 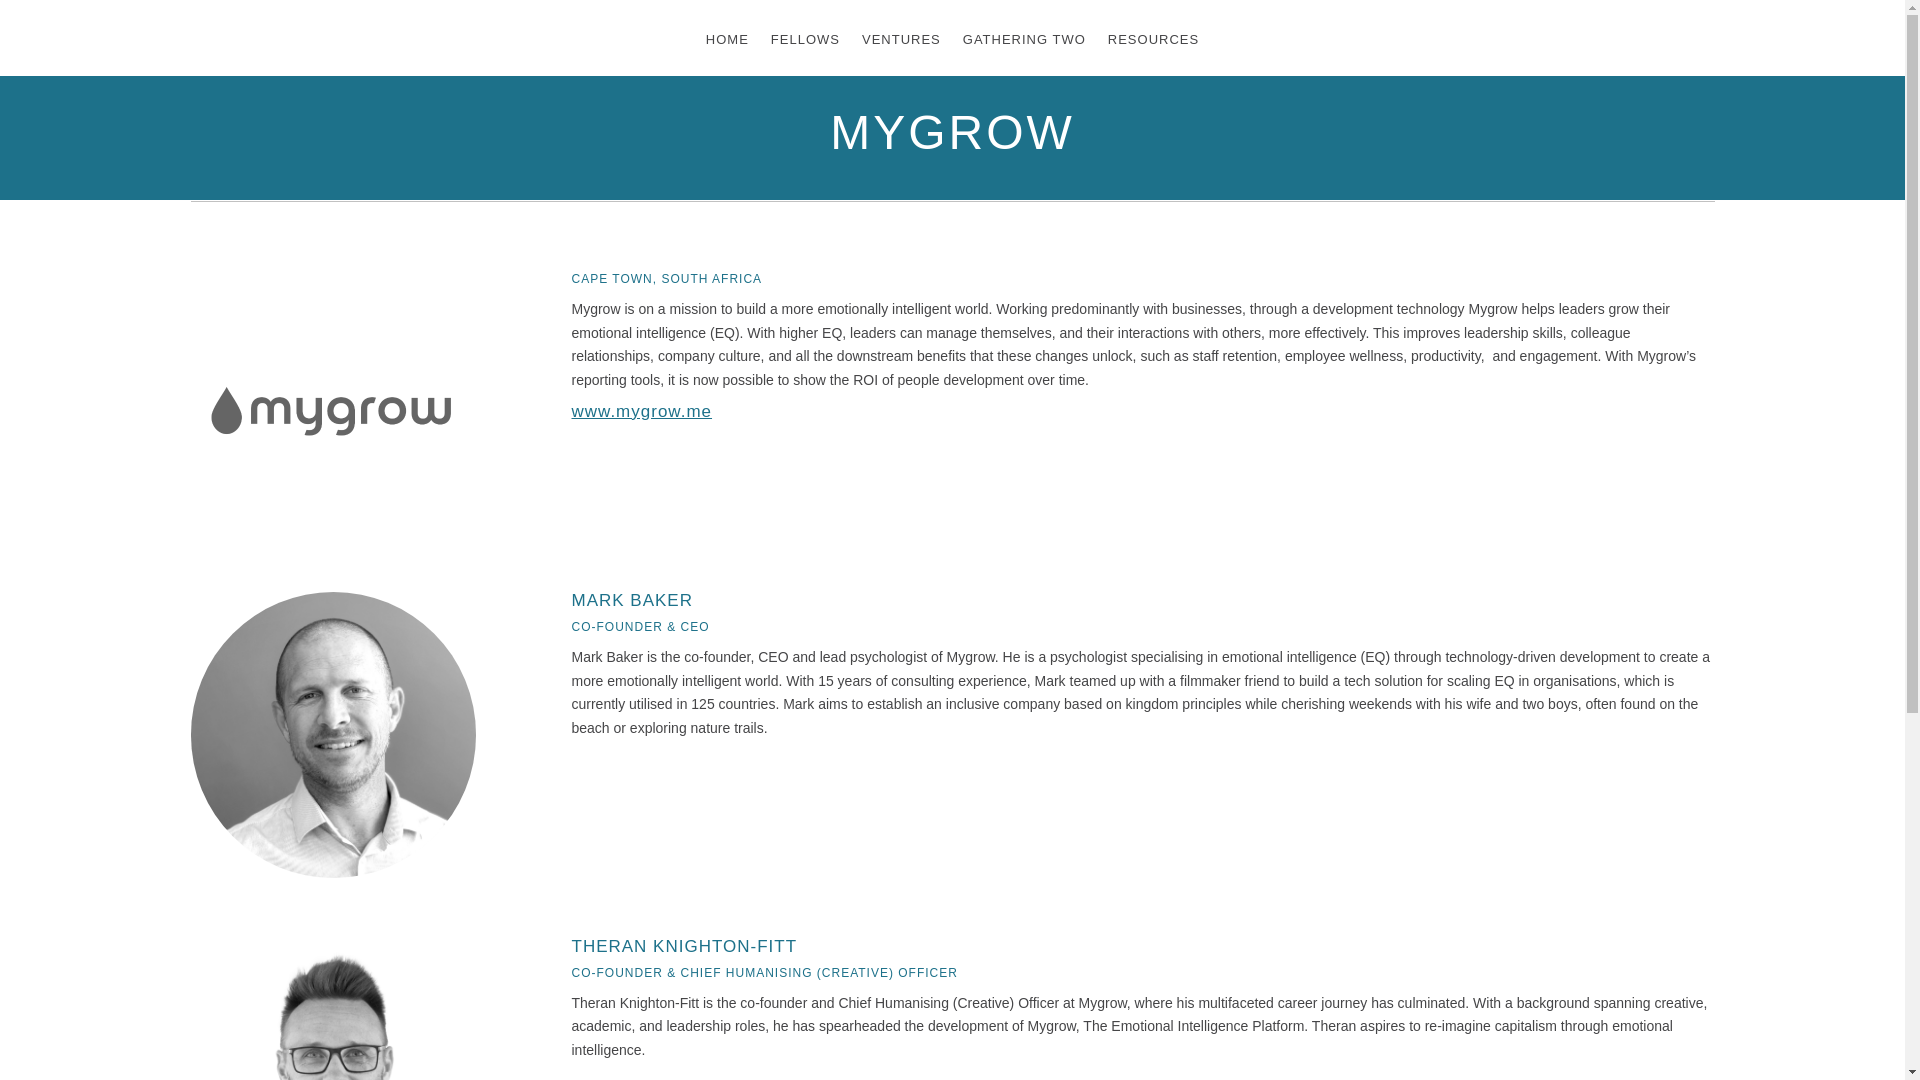 What do you see at coordinates (330, 410) in the screenshot?
I see `7` at bounding box center [330, 410].